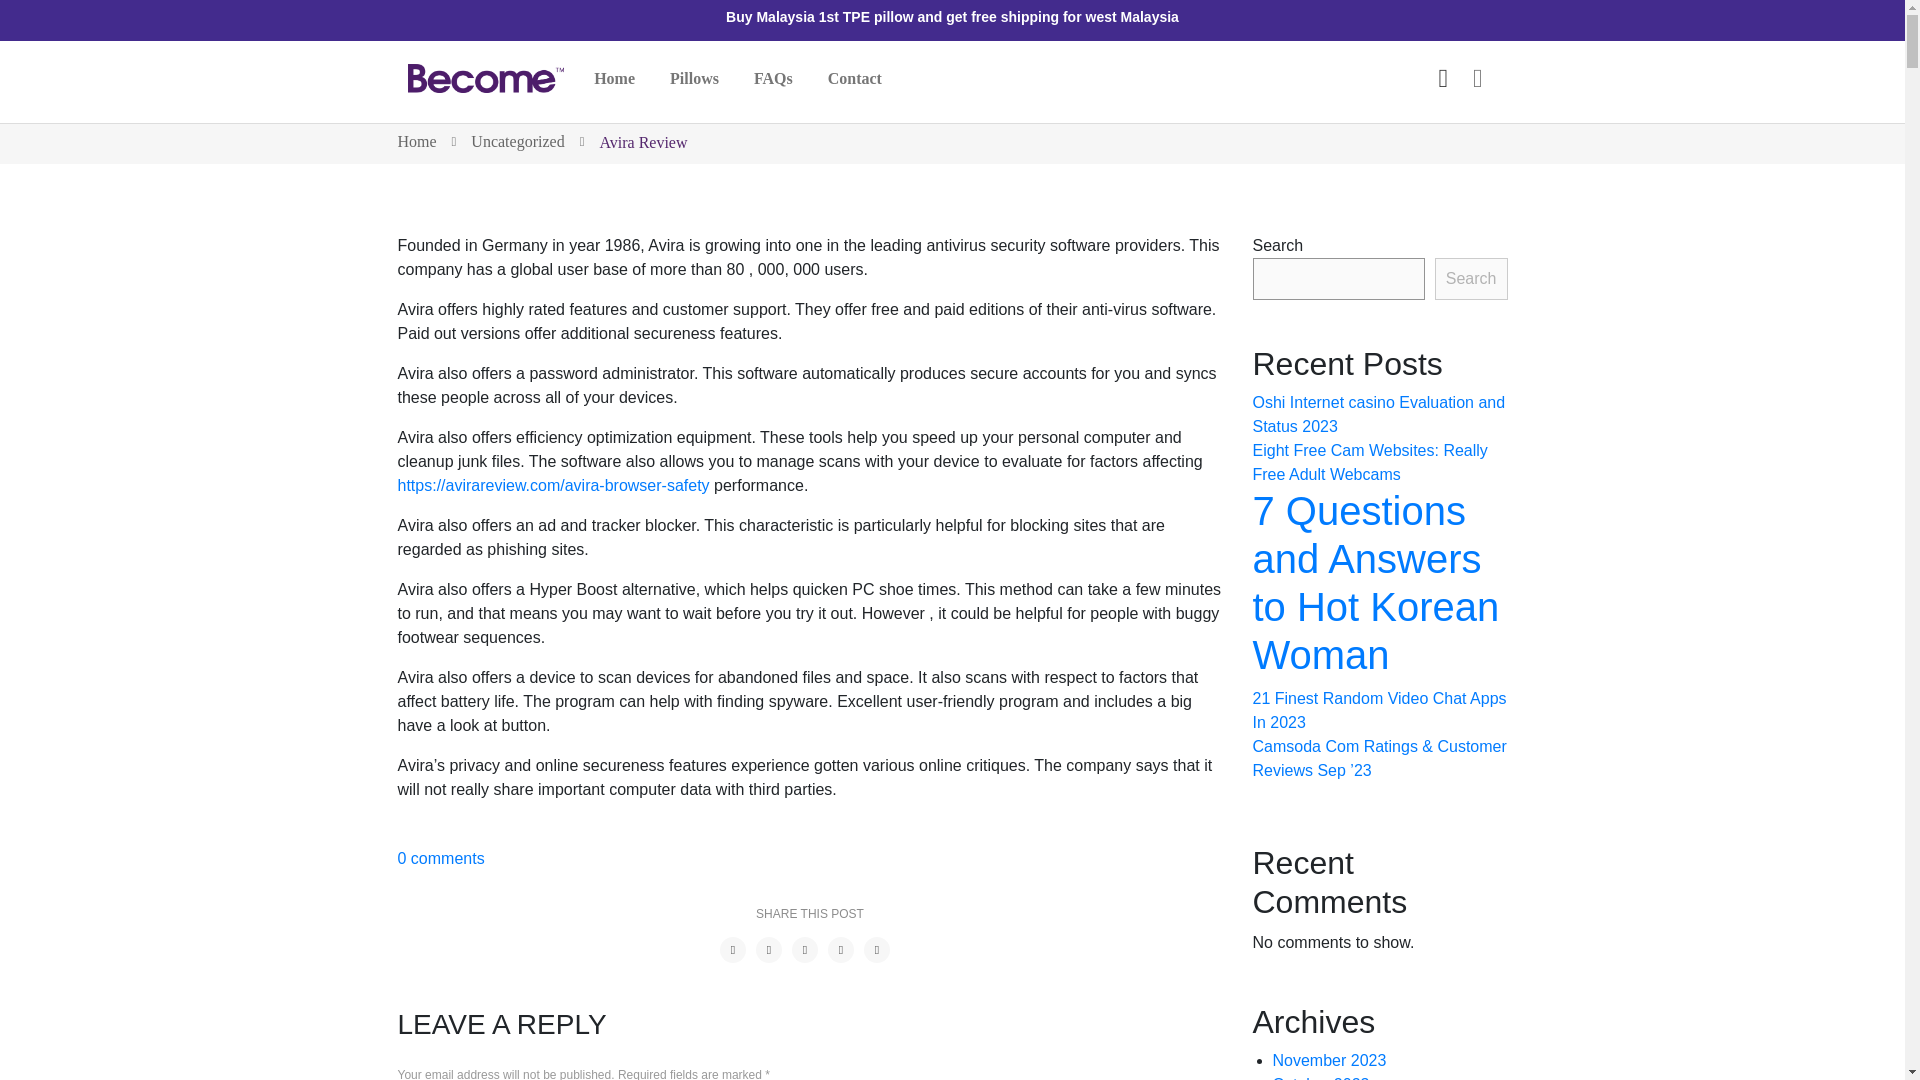 Image resolution: width=1920 pixels, height=1080 pixels. Describe the element at coordinates (804, 950) in the screenshot. I see `Pinterest` at that location.